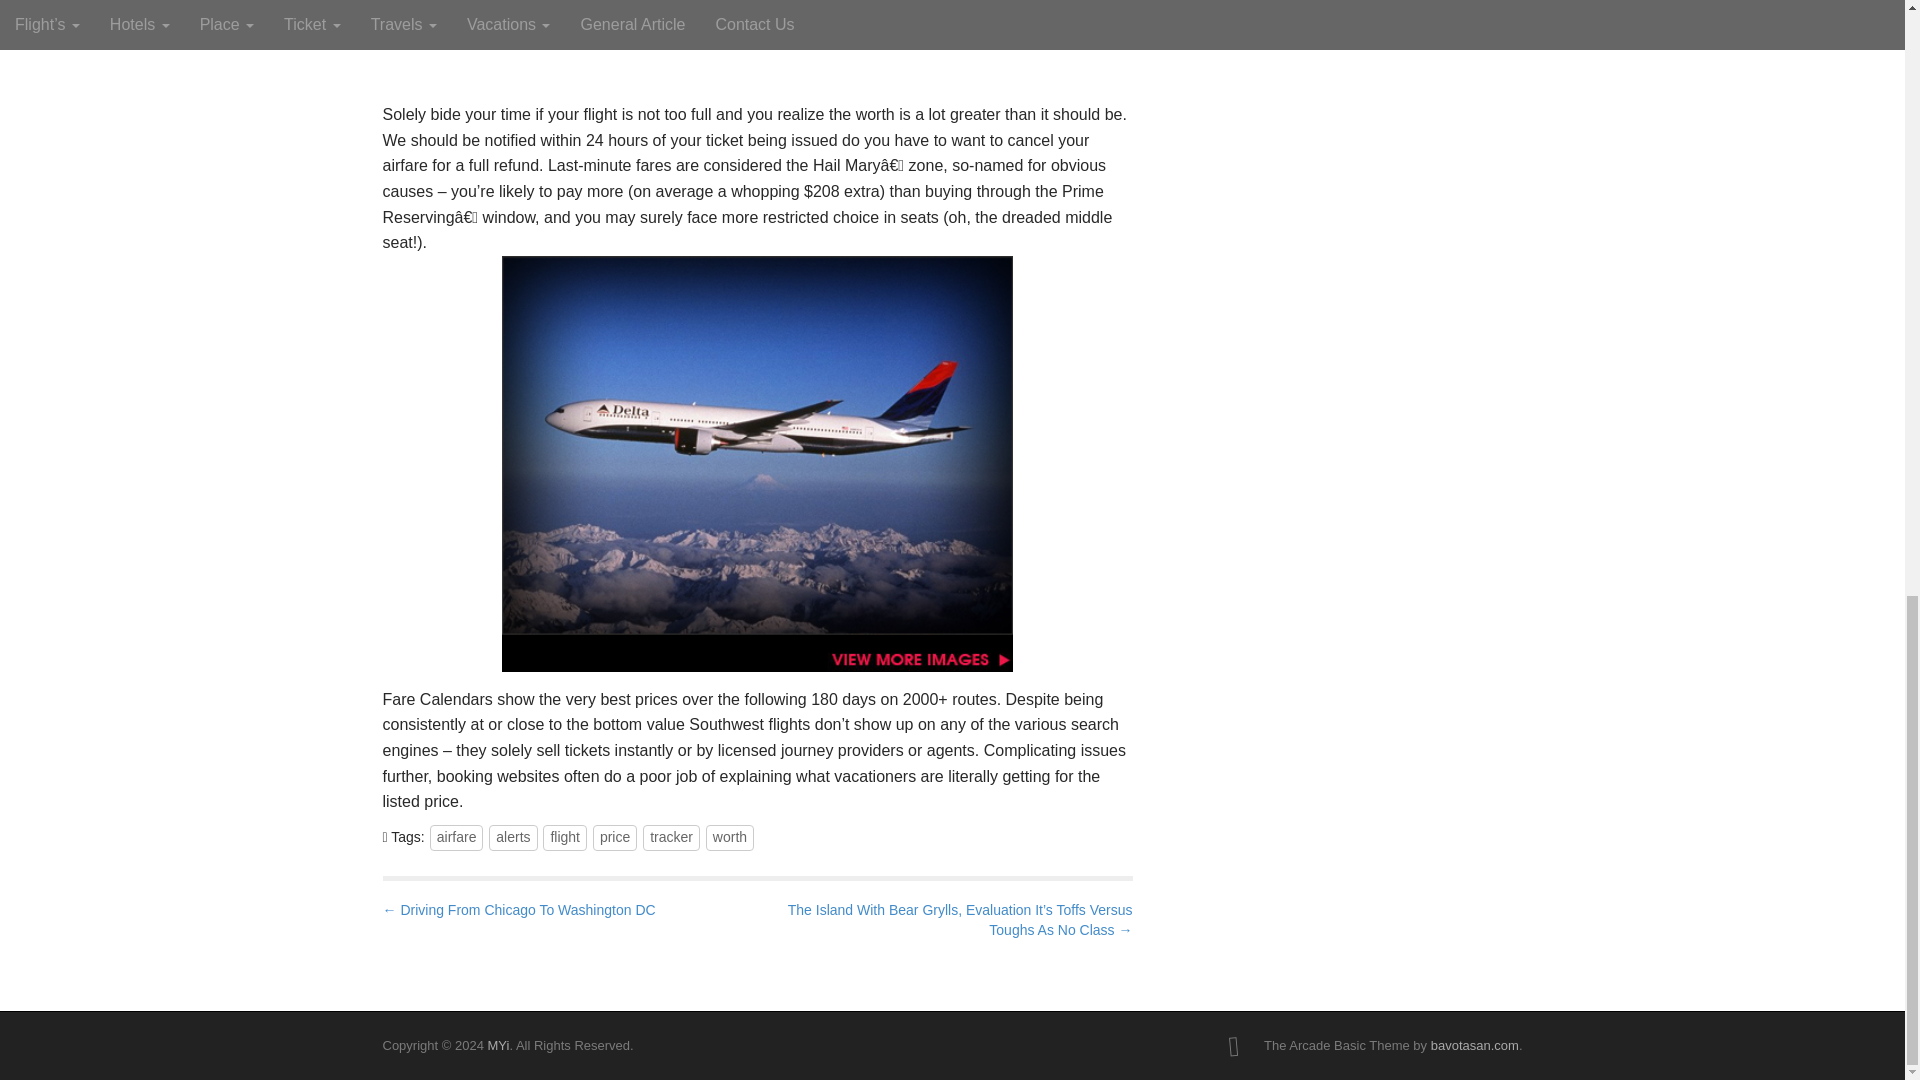 The width and height of the screenshot is (1920, 1080). I want to click on airfare, so click(456, 838).